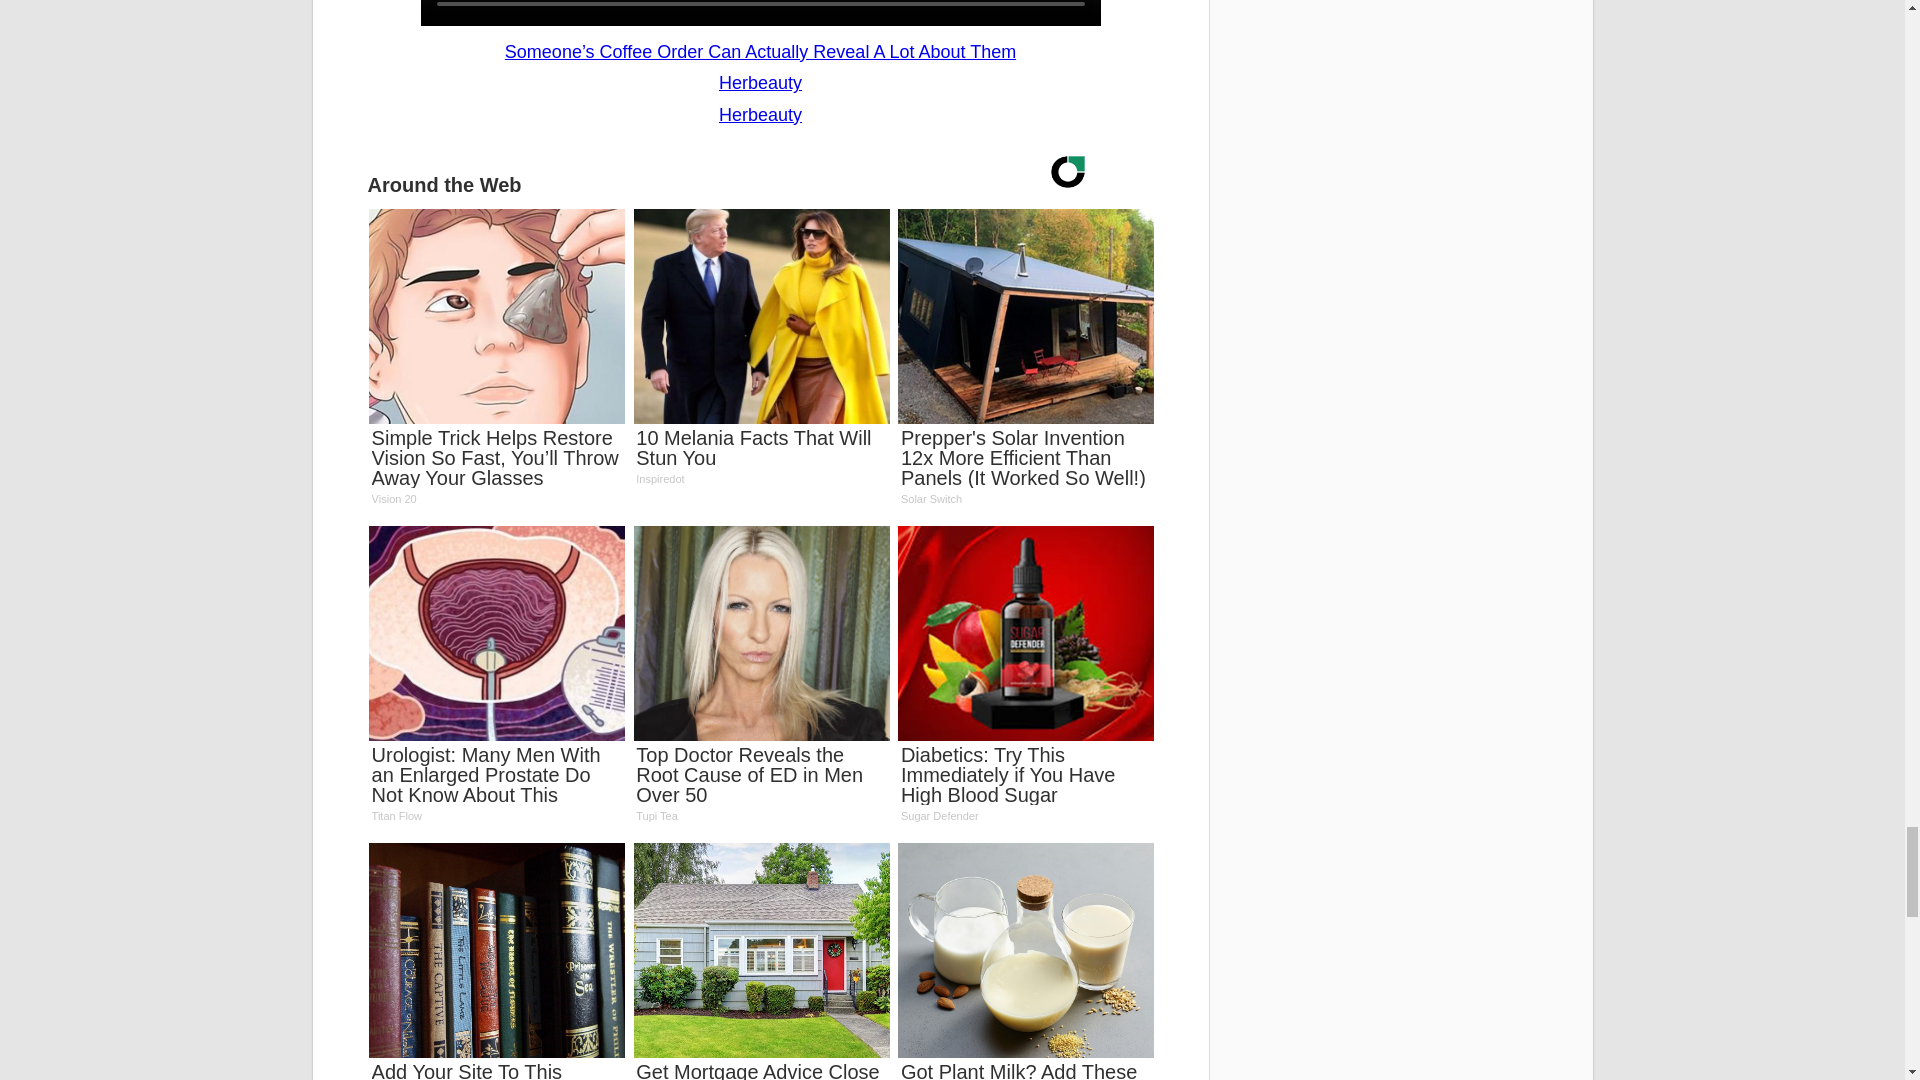 The image size is (1920, 1080). Describe the element at coordinates (760, 354) in the screenshot. I see `Get Mortgage Advice Close to Home` at that location.